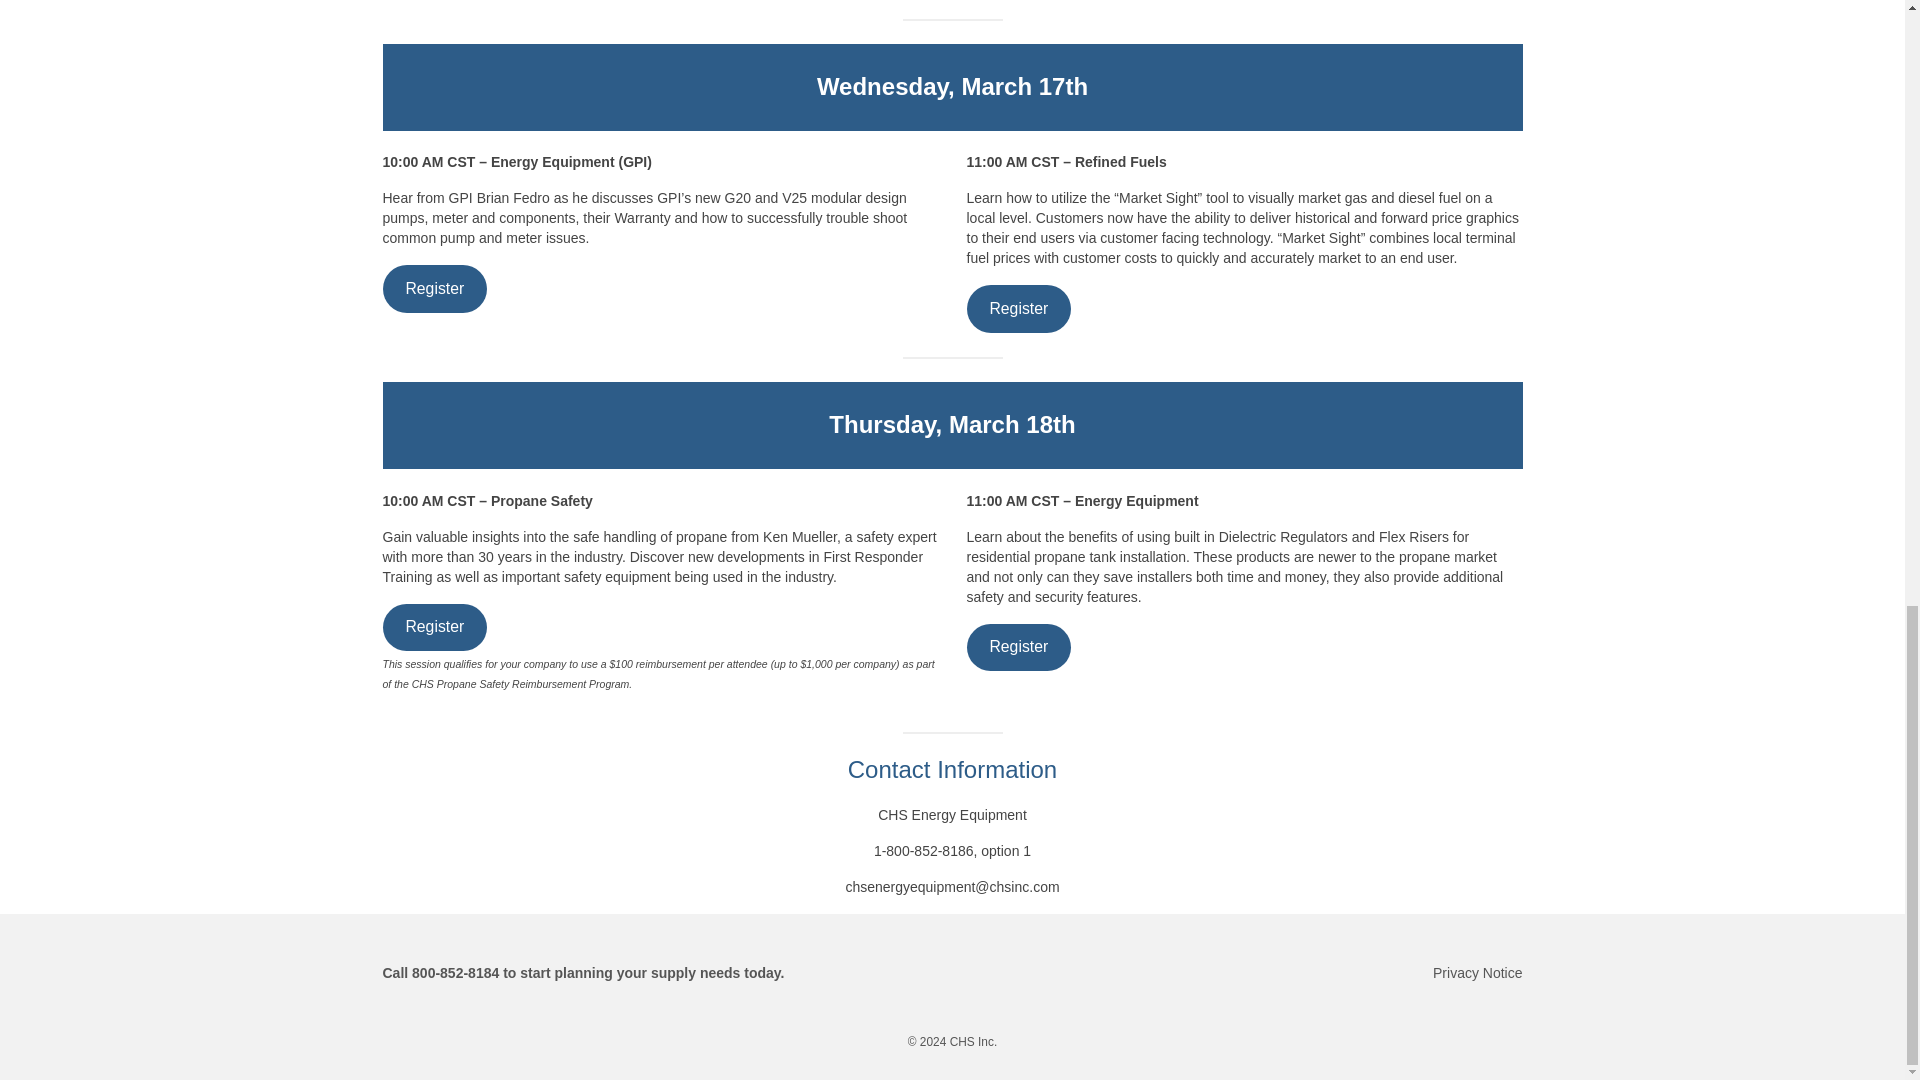 This screenshot has height=1080, width=1920. What do you see at coordinates (1018, 308) in the screenshot?
I see `Register` at bounding box center [1018, 308].